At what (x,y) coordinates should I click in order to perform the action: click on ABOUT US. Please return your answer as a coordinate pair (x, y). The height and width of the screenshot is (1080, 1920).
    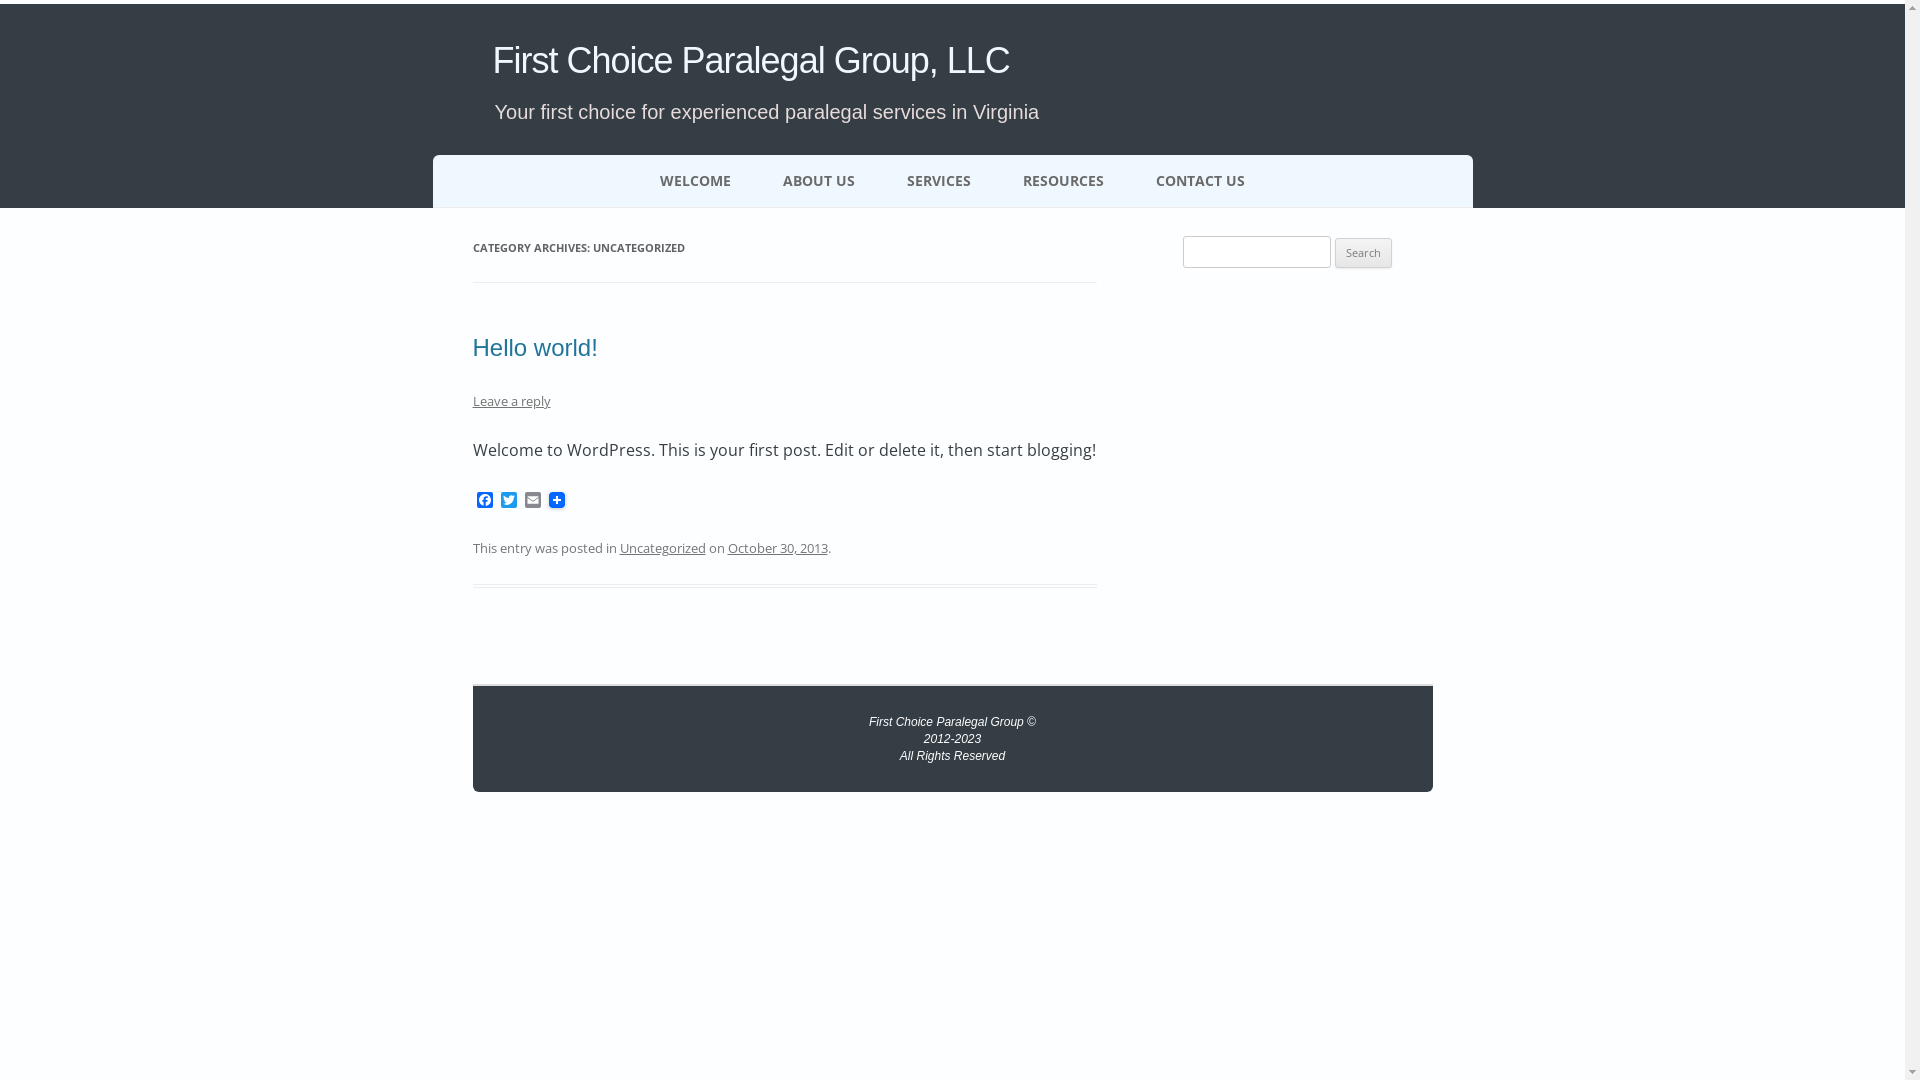
    Looking at the image, I should click on (819, 181).